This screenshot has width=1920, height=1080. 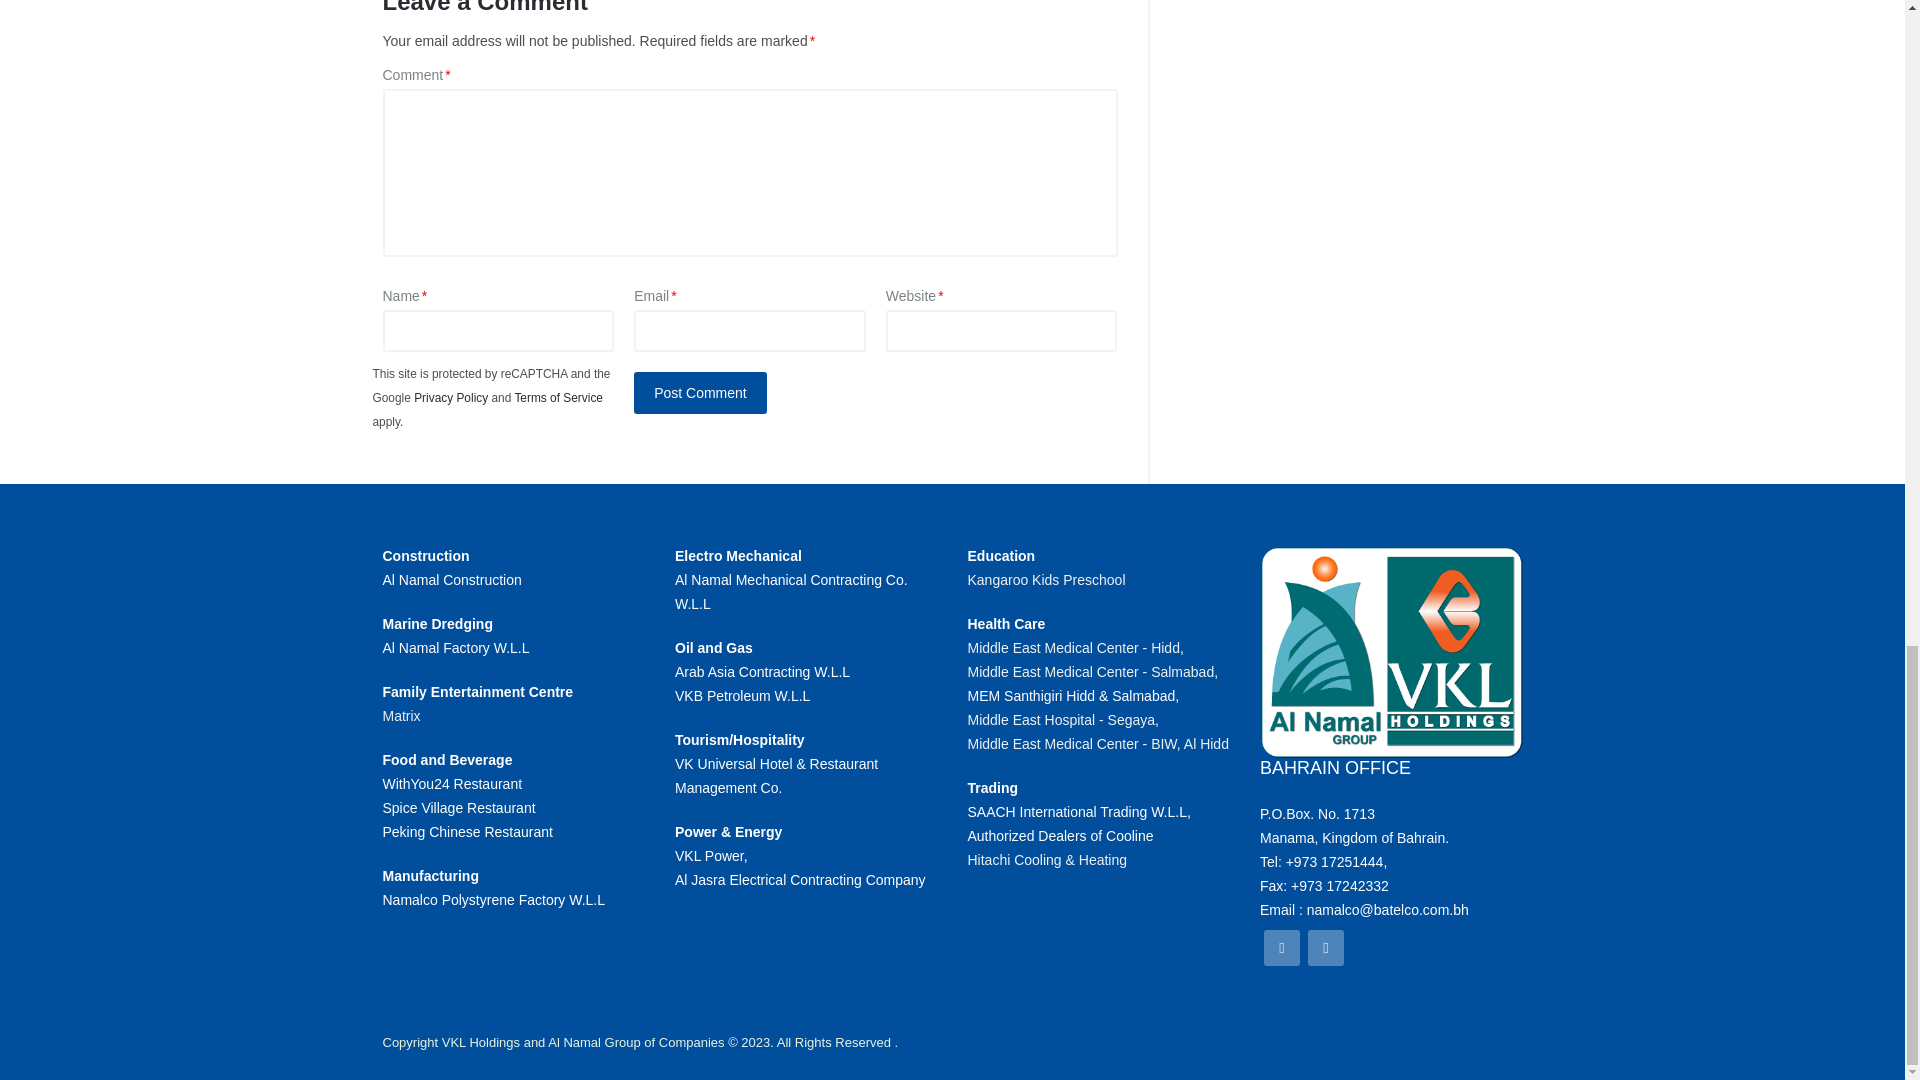 What do you see at coordinates (700, 392) in the screenshot?
I see `Post Comment` at bounding box center [700, 392].